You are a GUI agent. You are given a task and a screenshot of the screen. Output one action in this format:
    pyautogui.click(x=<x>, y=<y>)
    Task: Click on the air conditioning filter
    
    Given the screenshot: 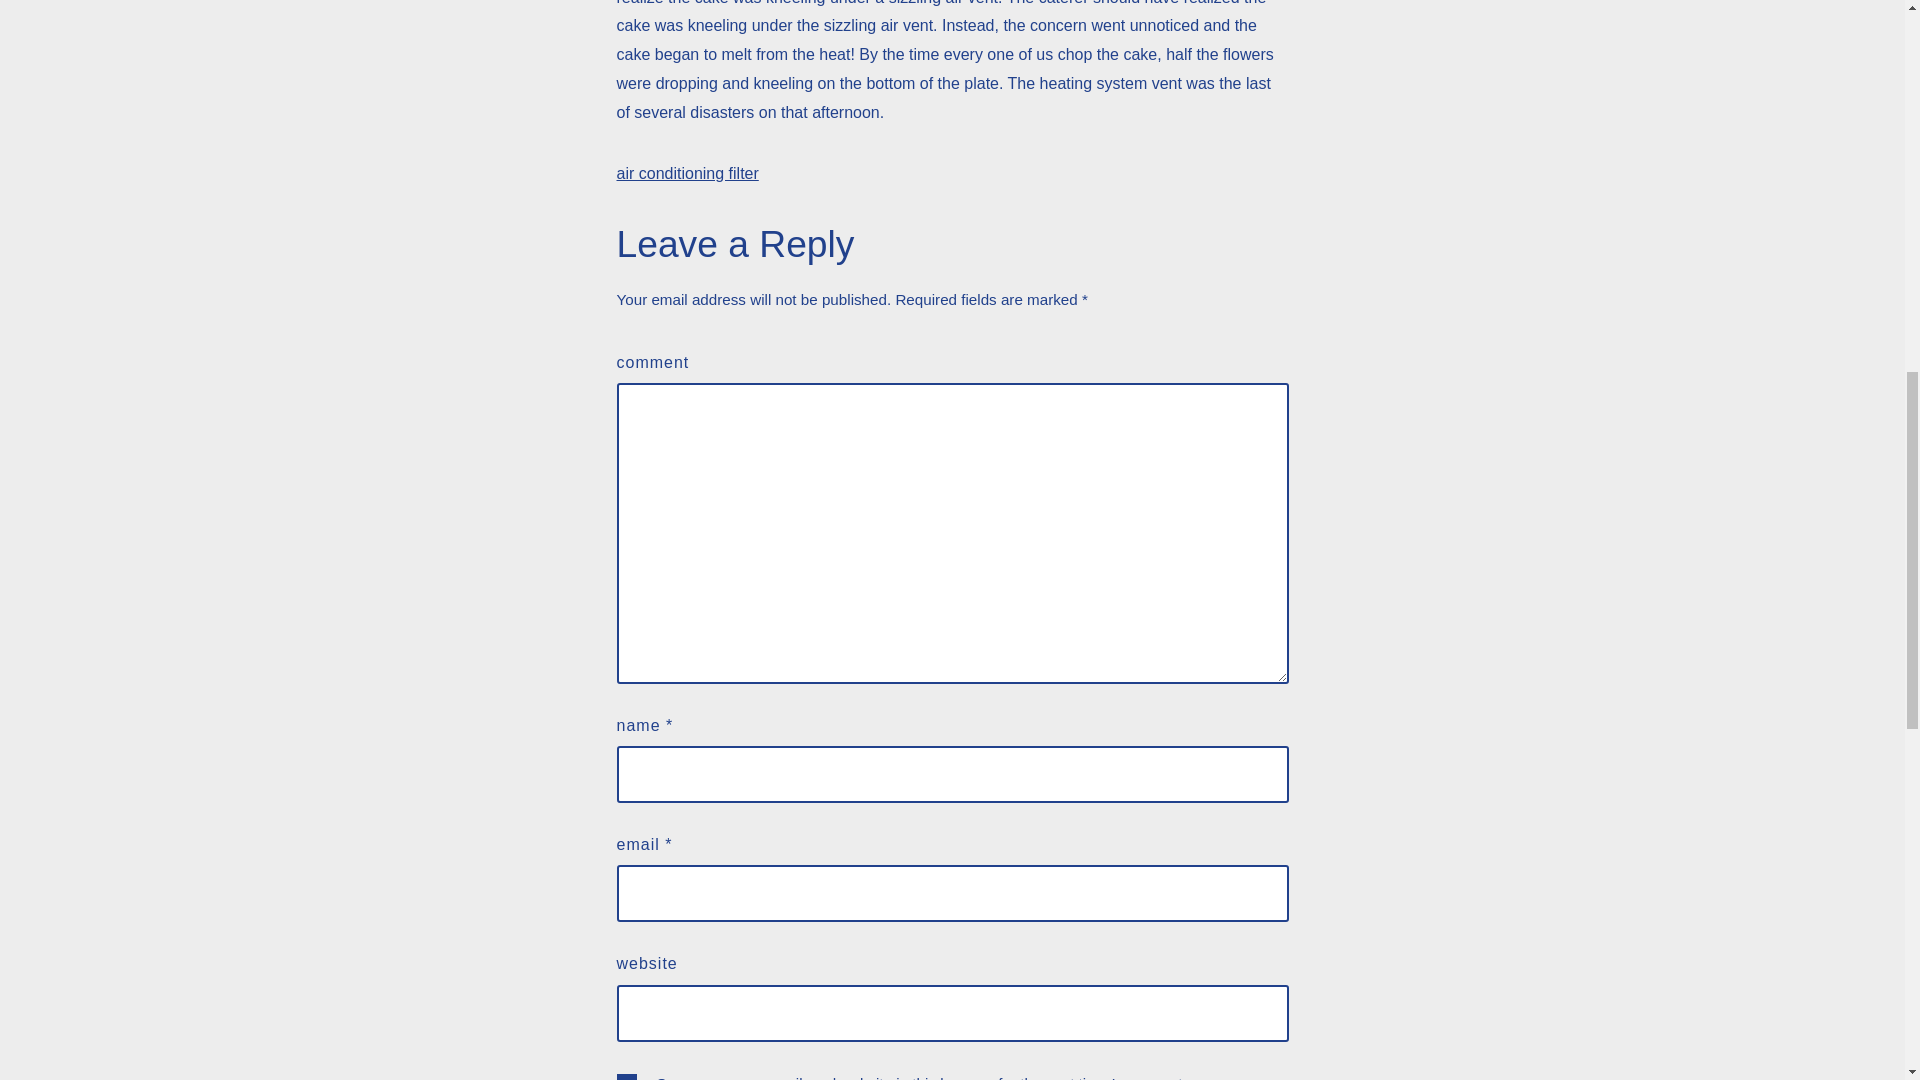 What is the action you would take?
    pyautogui.click(x=687, y=174)
    